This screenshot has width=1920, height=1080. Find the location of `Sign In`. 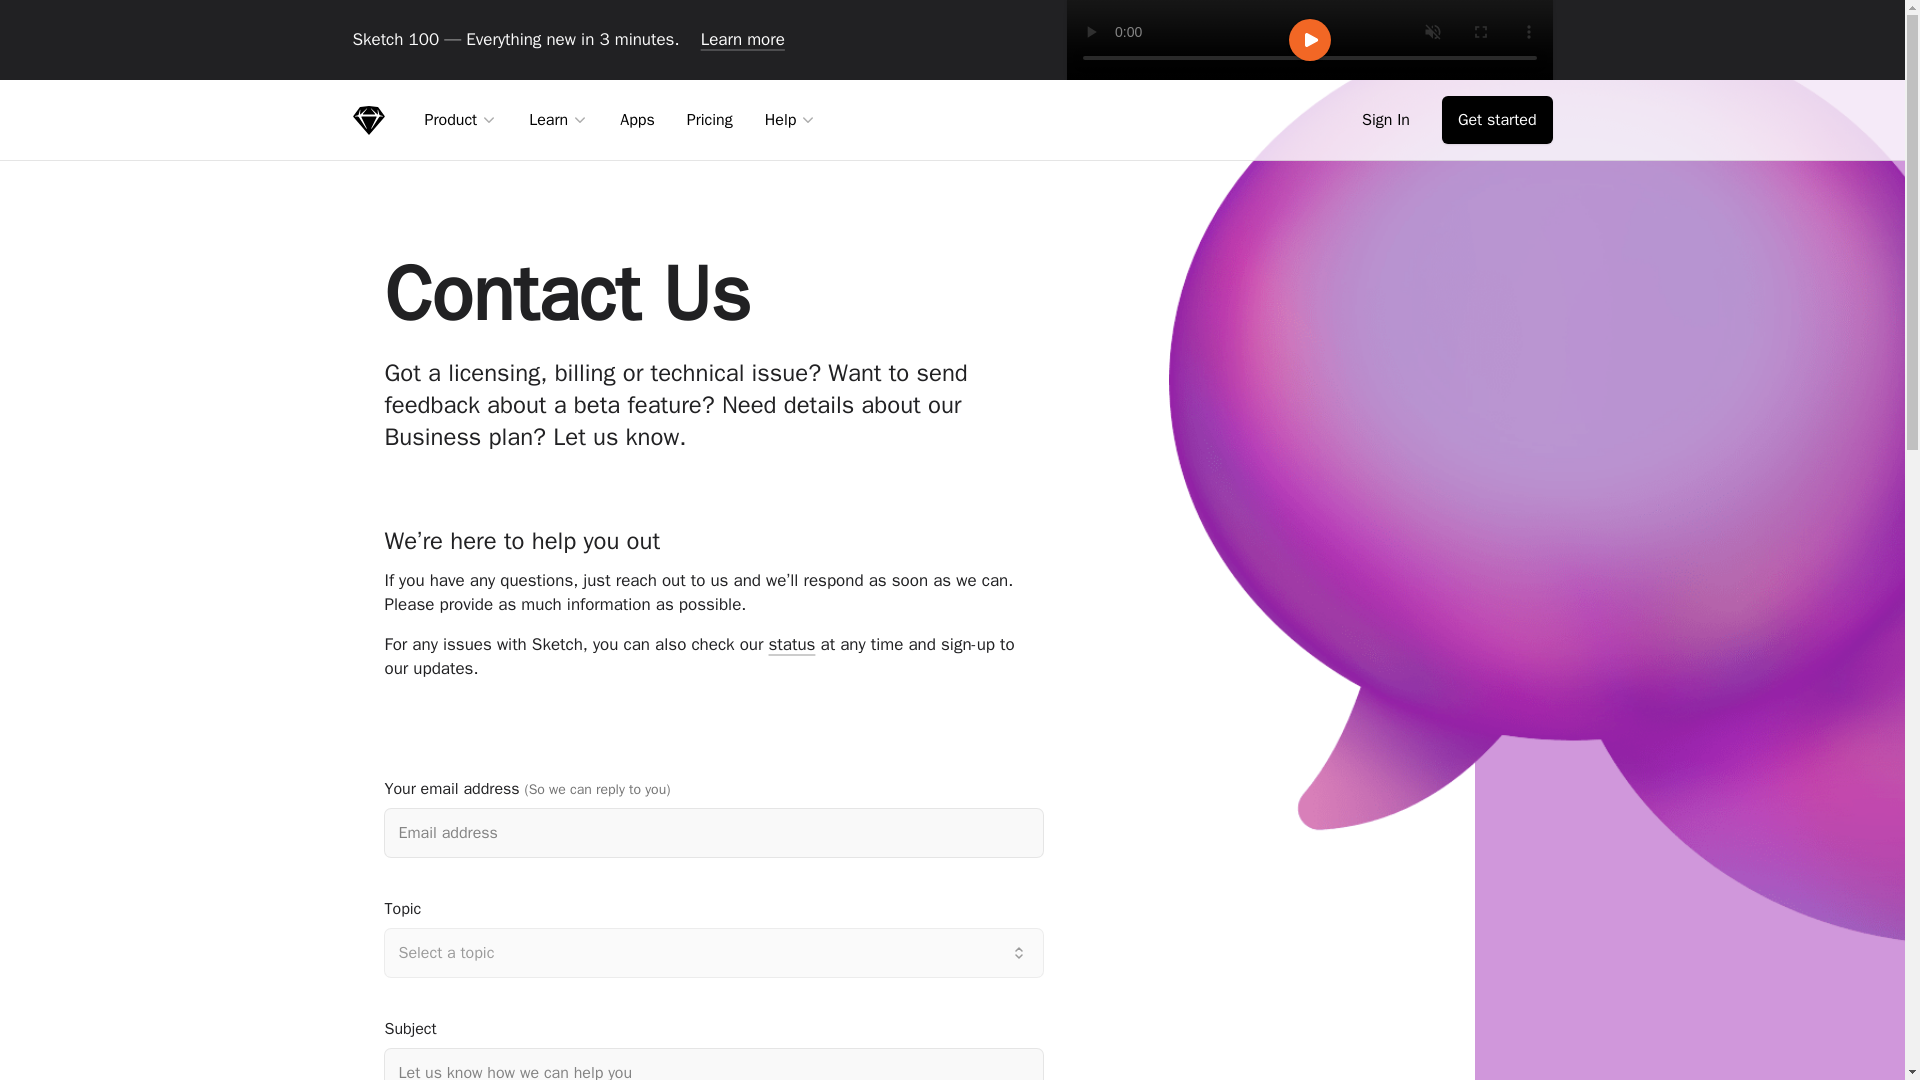

Sign In is located at coordinates (1390, 120).